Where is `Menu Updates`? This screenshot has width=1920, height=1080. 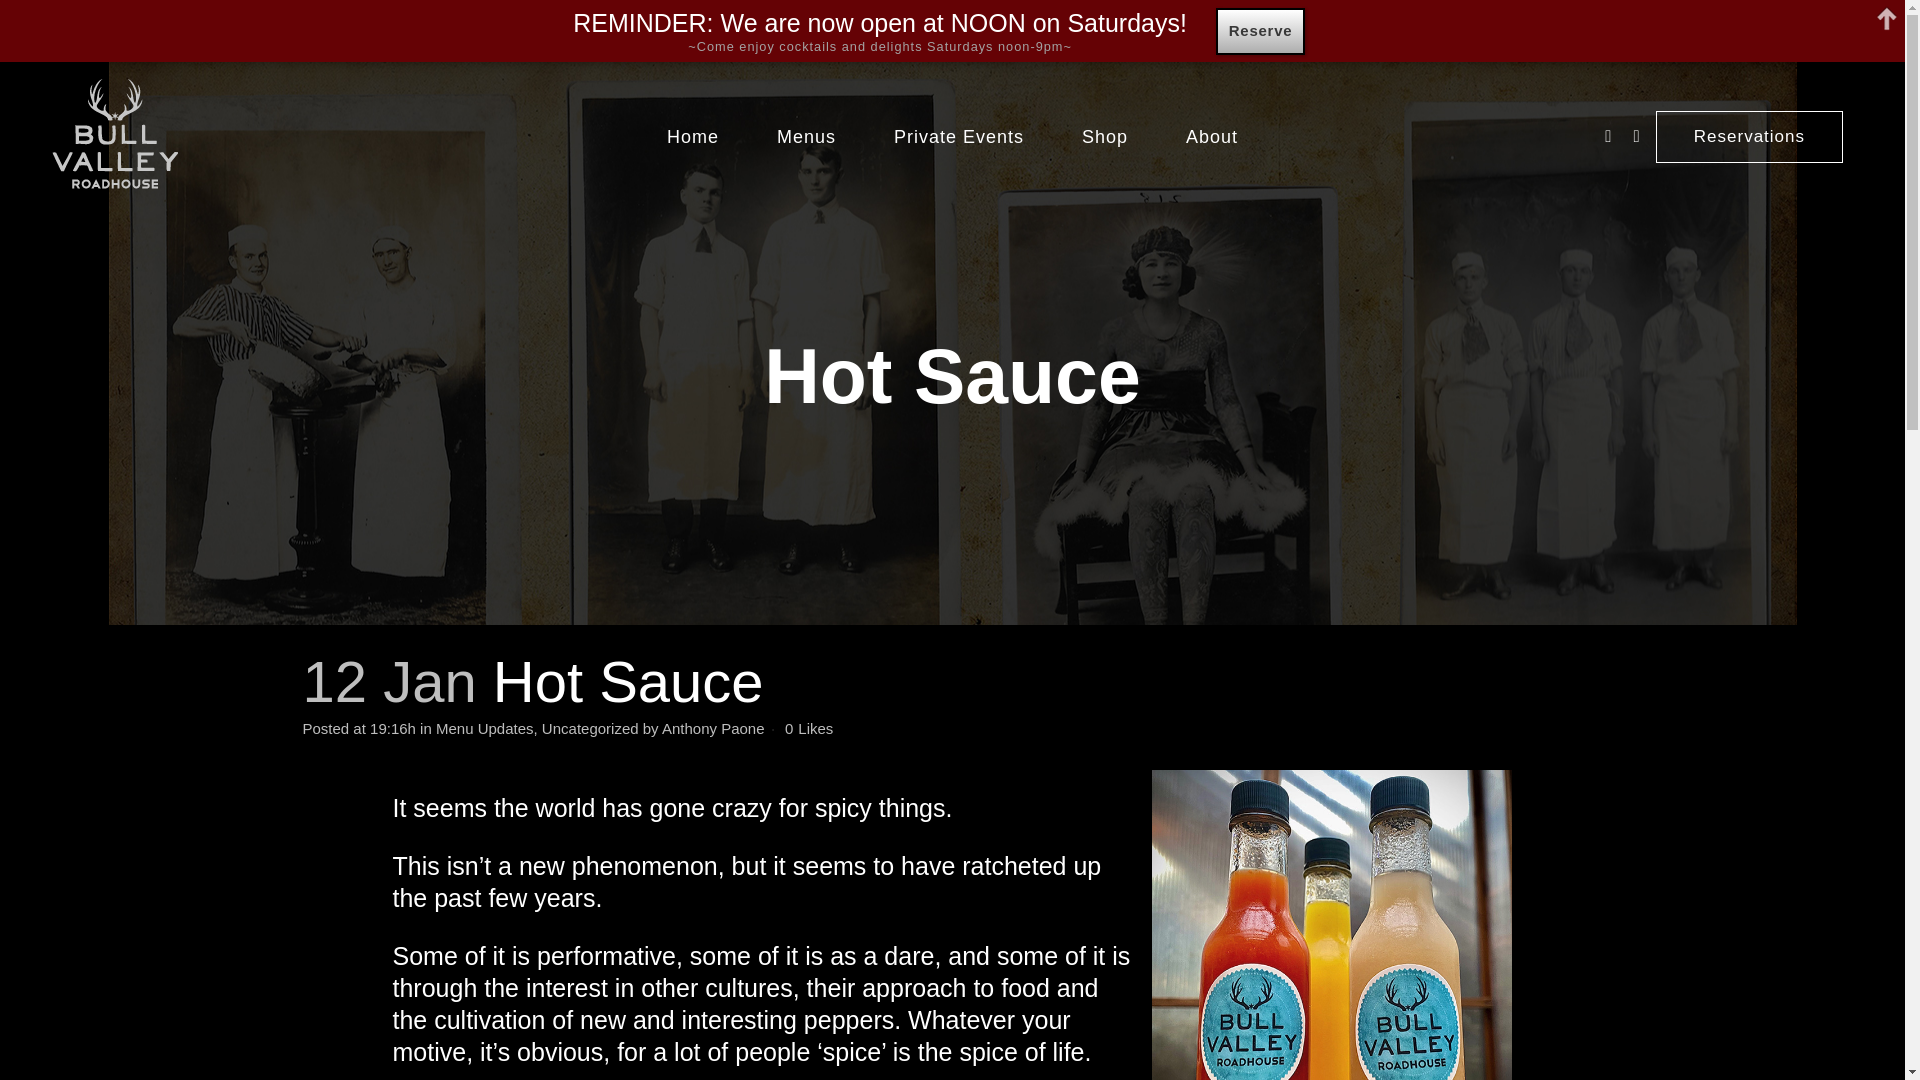 Menu Updates is located at coordinates (484, 728).